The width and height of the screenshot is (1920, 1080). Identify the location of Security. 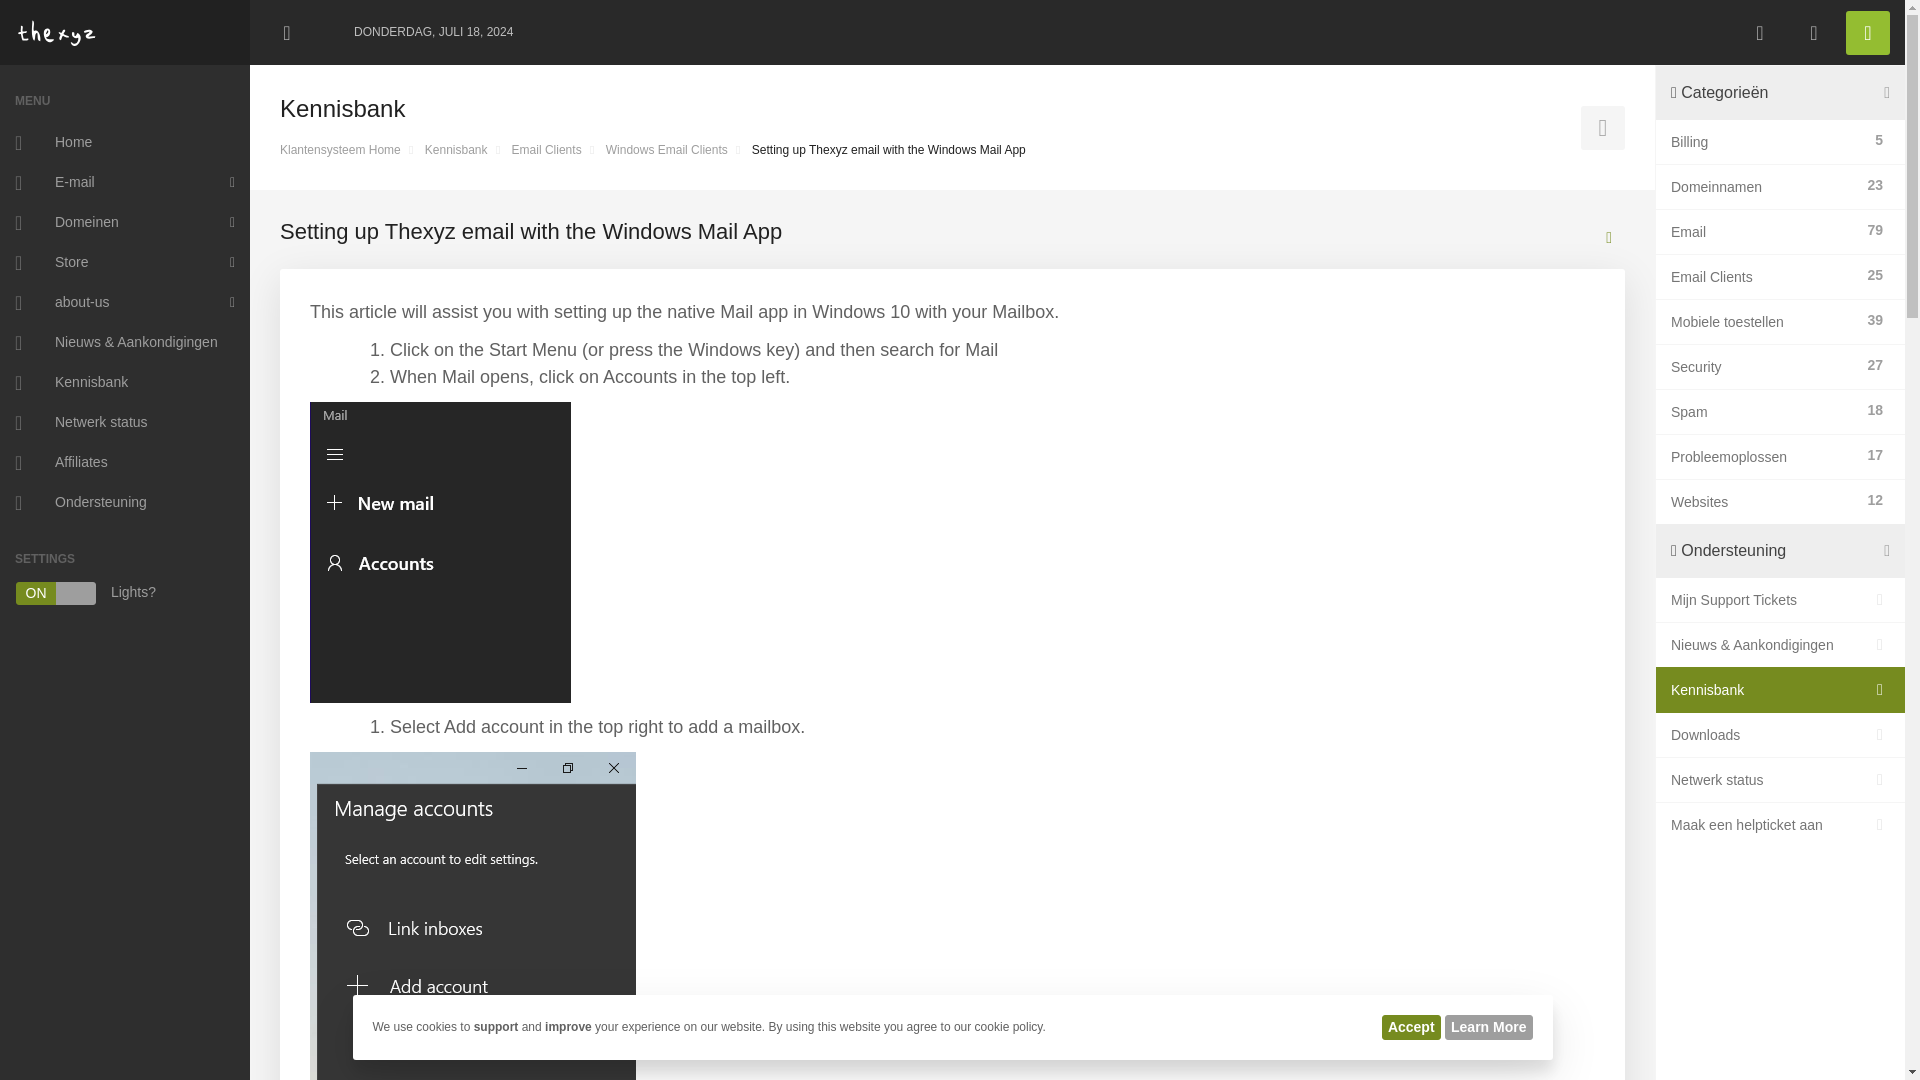
(1765, 367).